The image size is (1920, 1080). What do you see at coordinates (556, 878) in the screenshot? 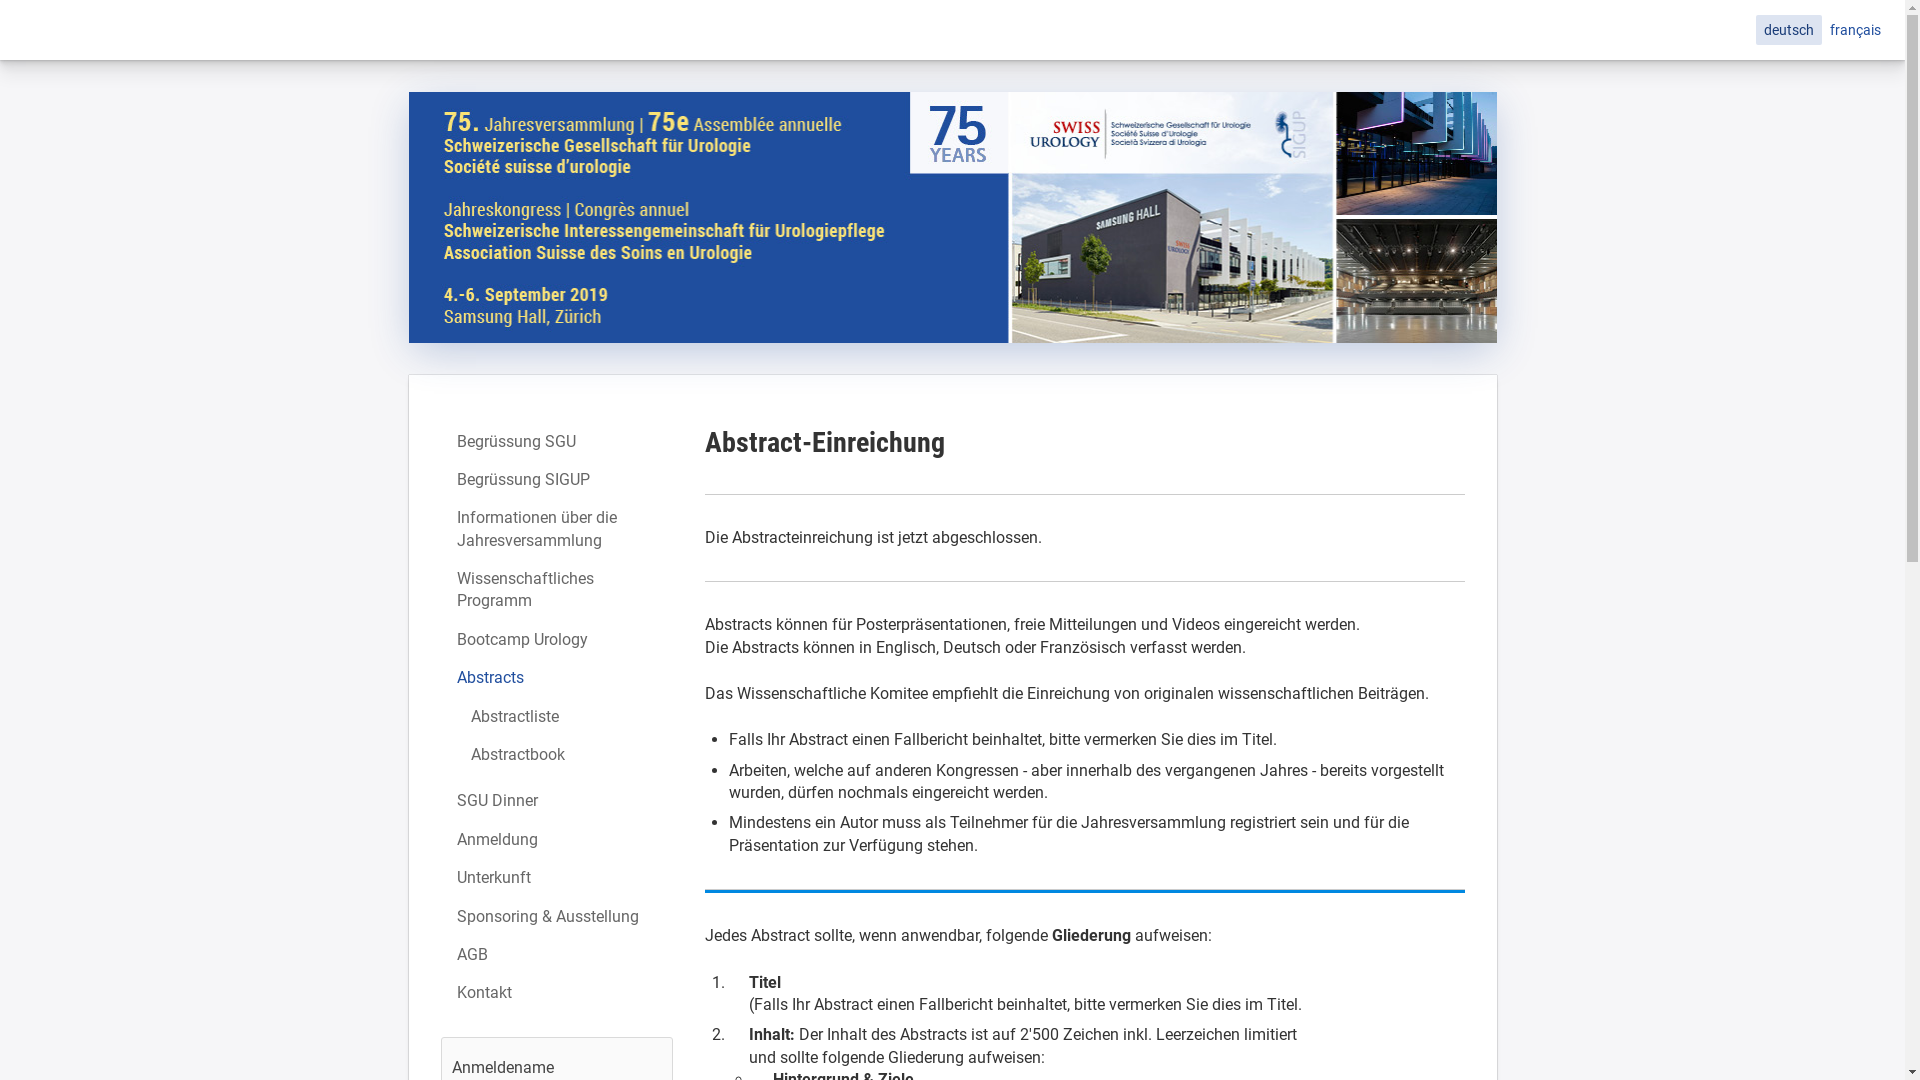
I see `Unterkunft` at bounding box center [556, 878].